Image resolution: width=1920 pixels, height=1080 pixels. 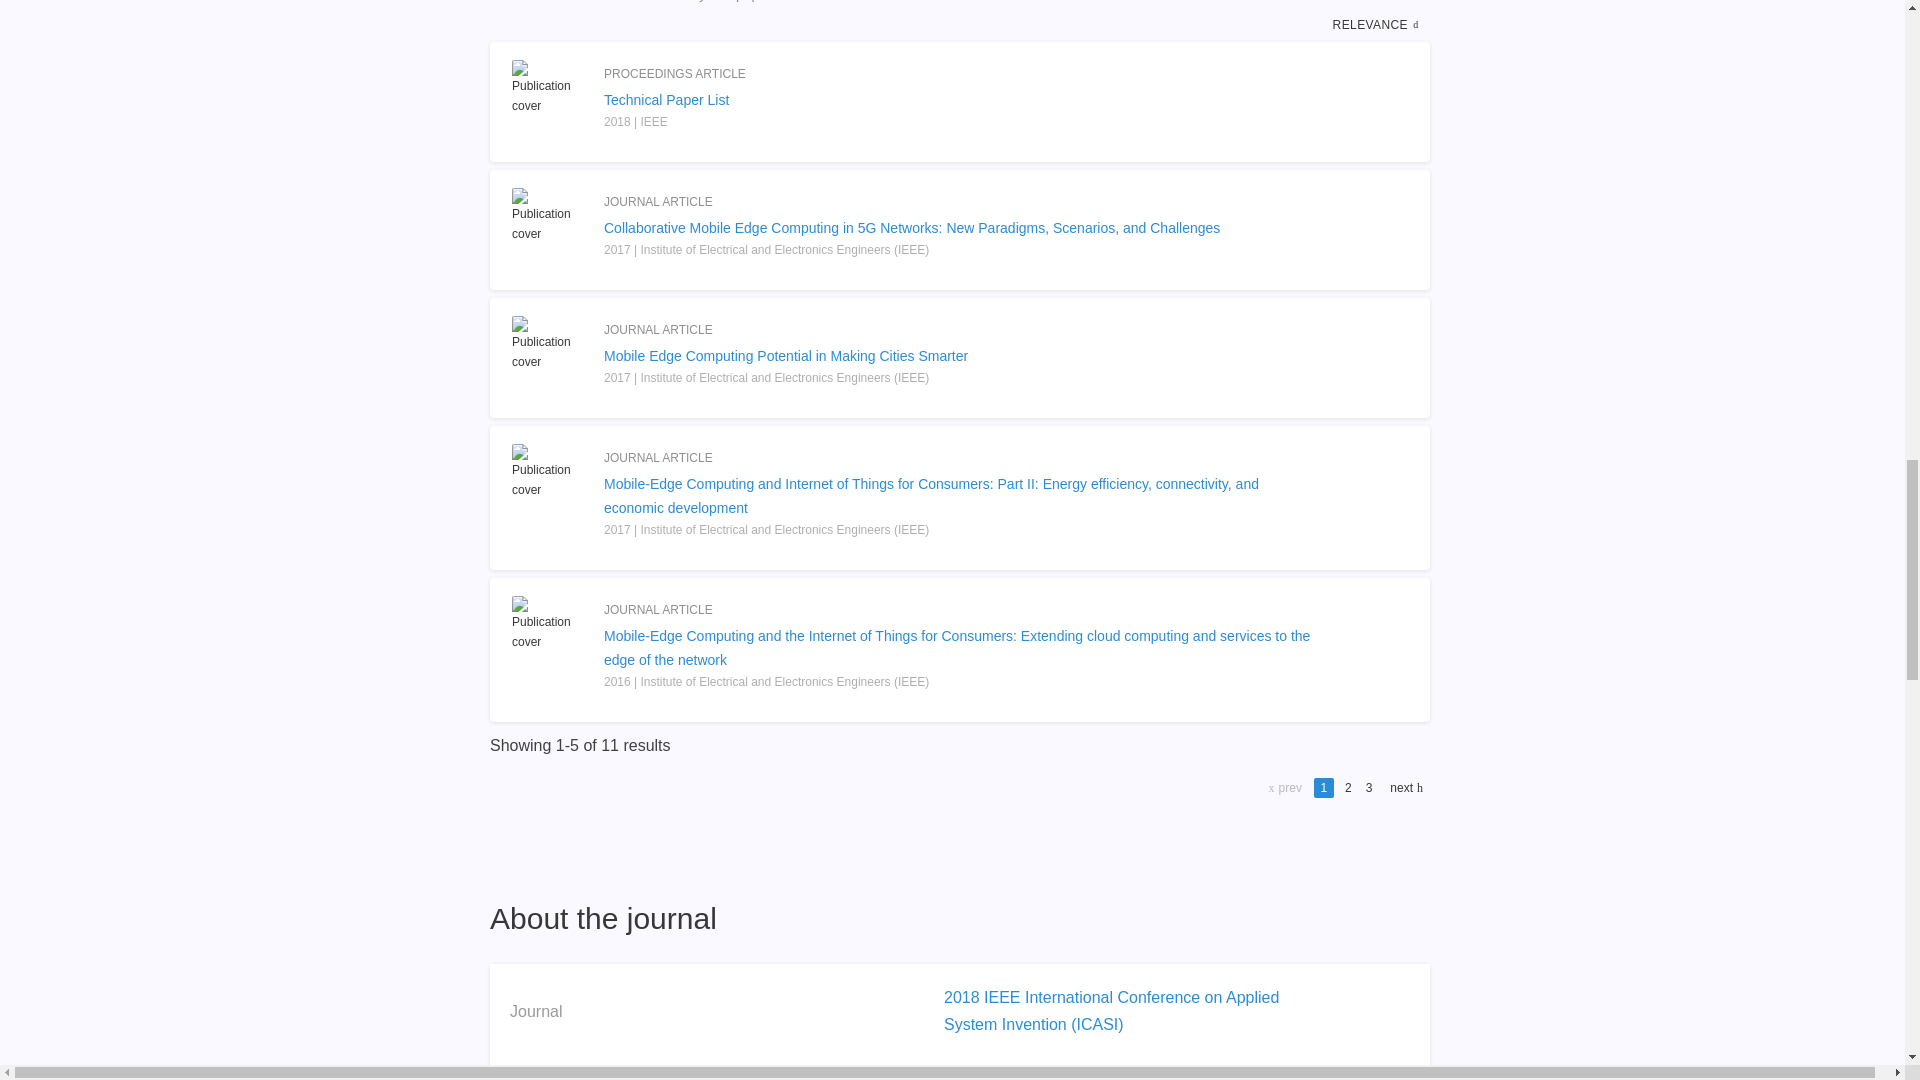 I want to click on IEEE, so click(x=962, y=1078).